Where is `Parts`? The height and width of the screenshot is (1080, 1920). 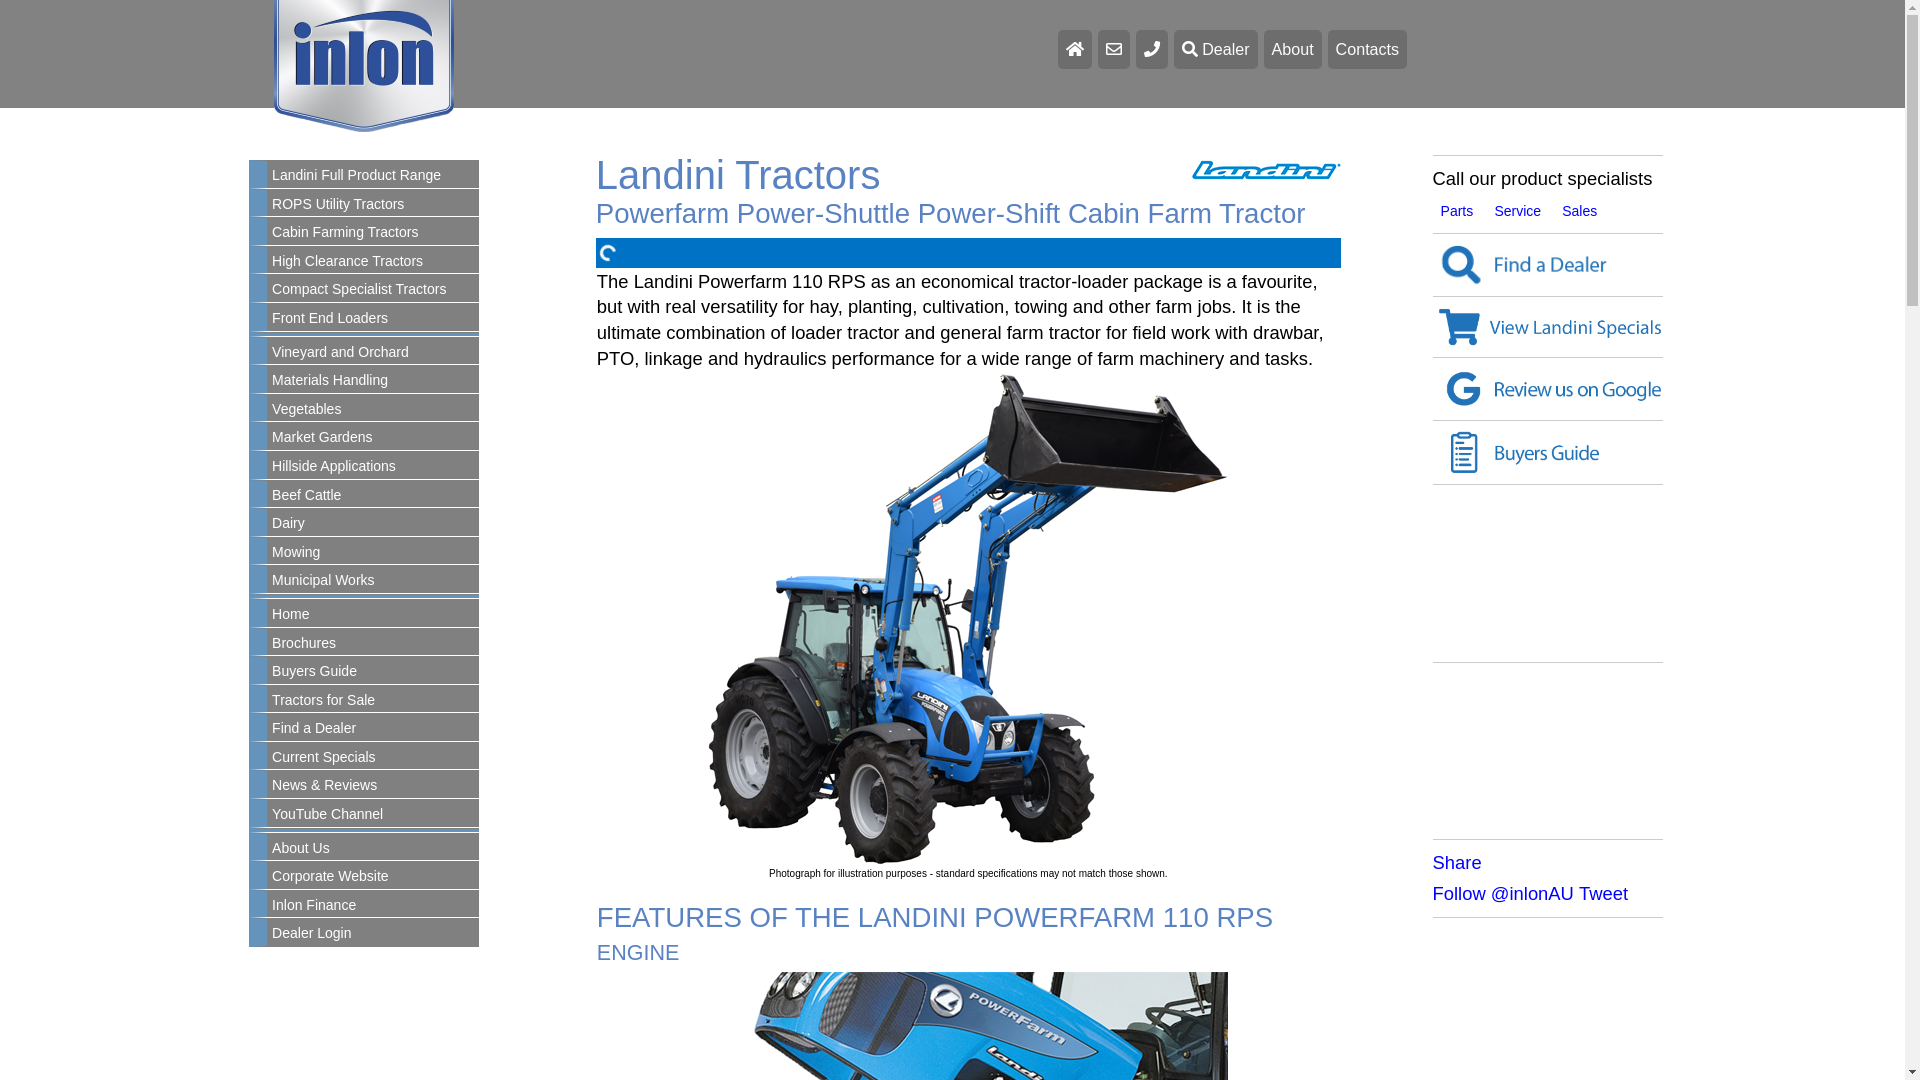
Parts is located at coordinates (1458, 211).